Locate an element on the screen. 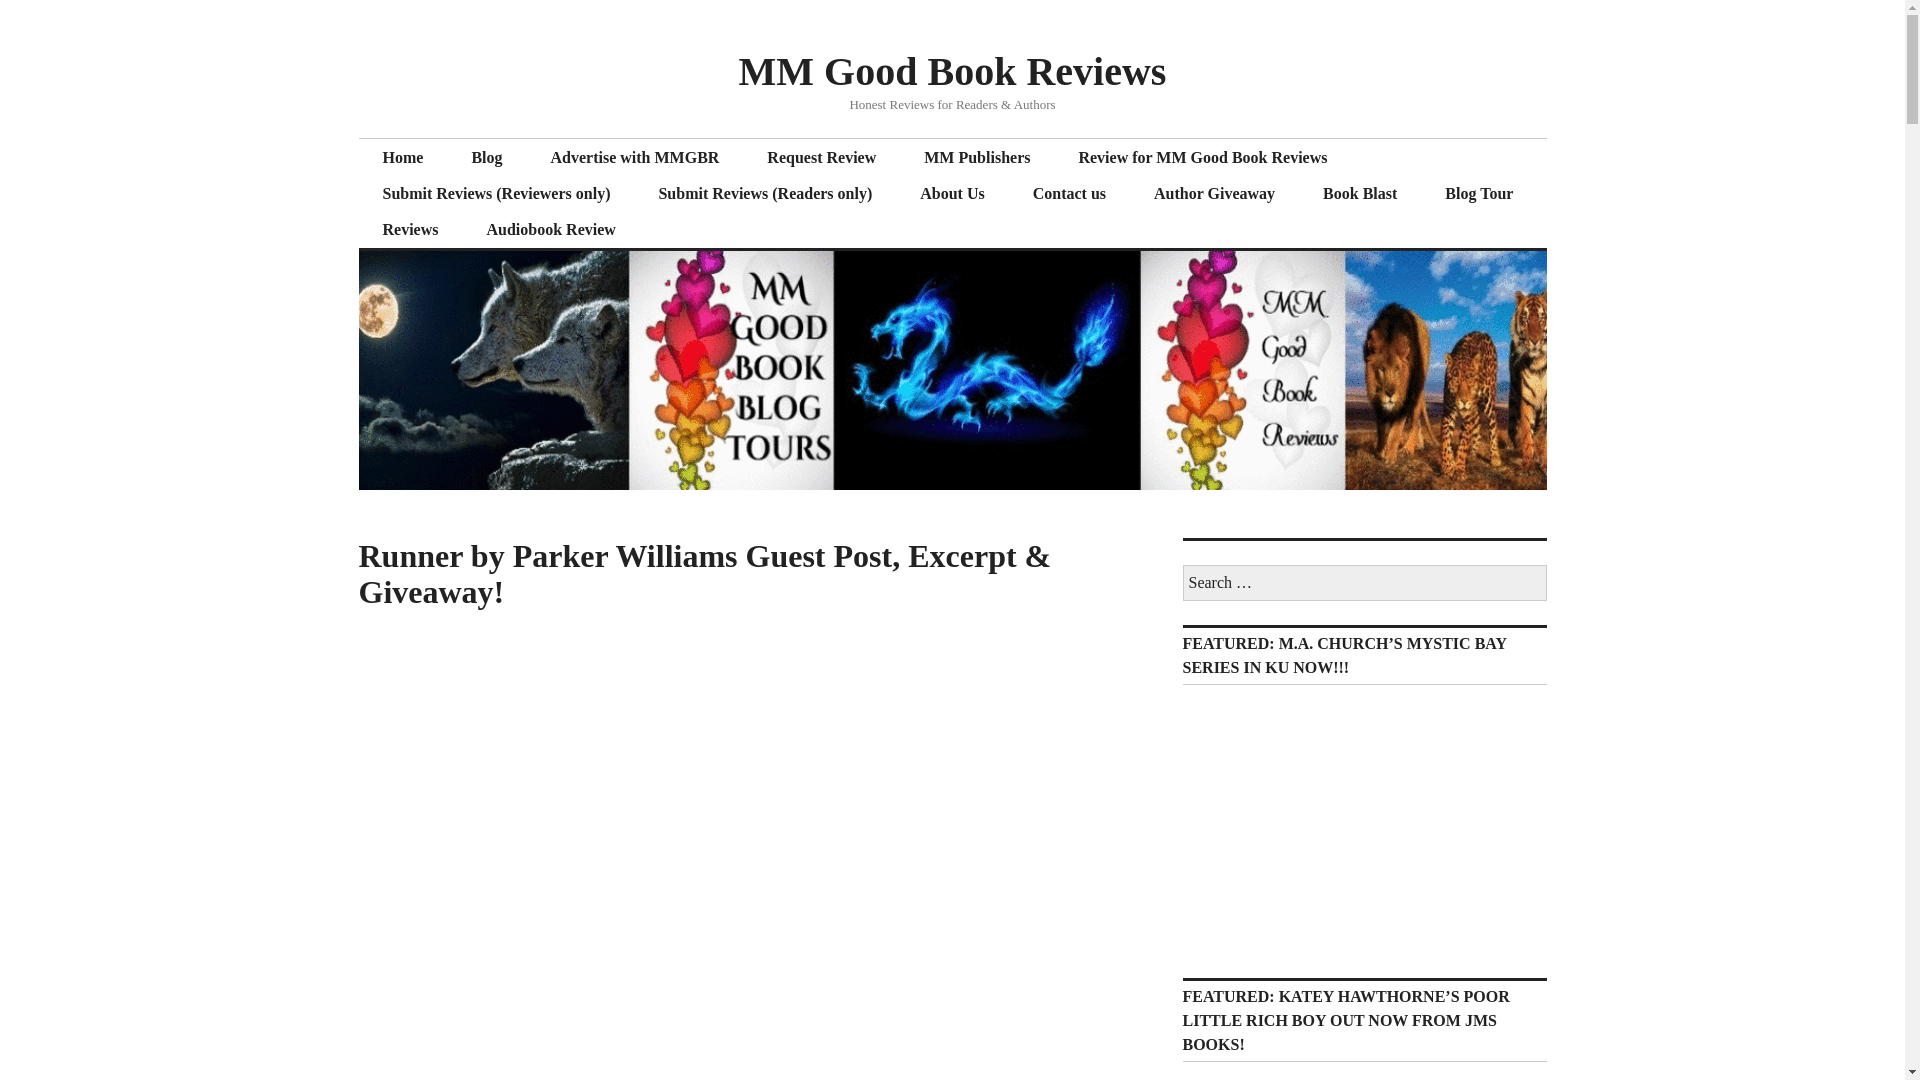  MM Good Book Reviews is located at coordinates (953, 70).